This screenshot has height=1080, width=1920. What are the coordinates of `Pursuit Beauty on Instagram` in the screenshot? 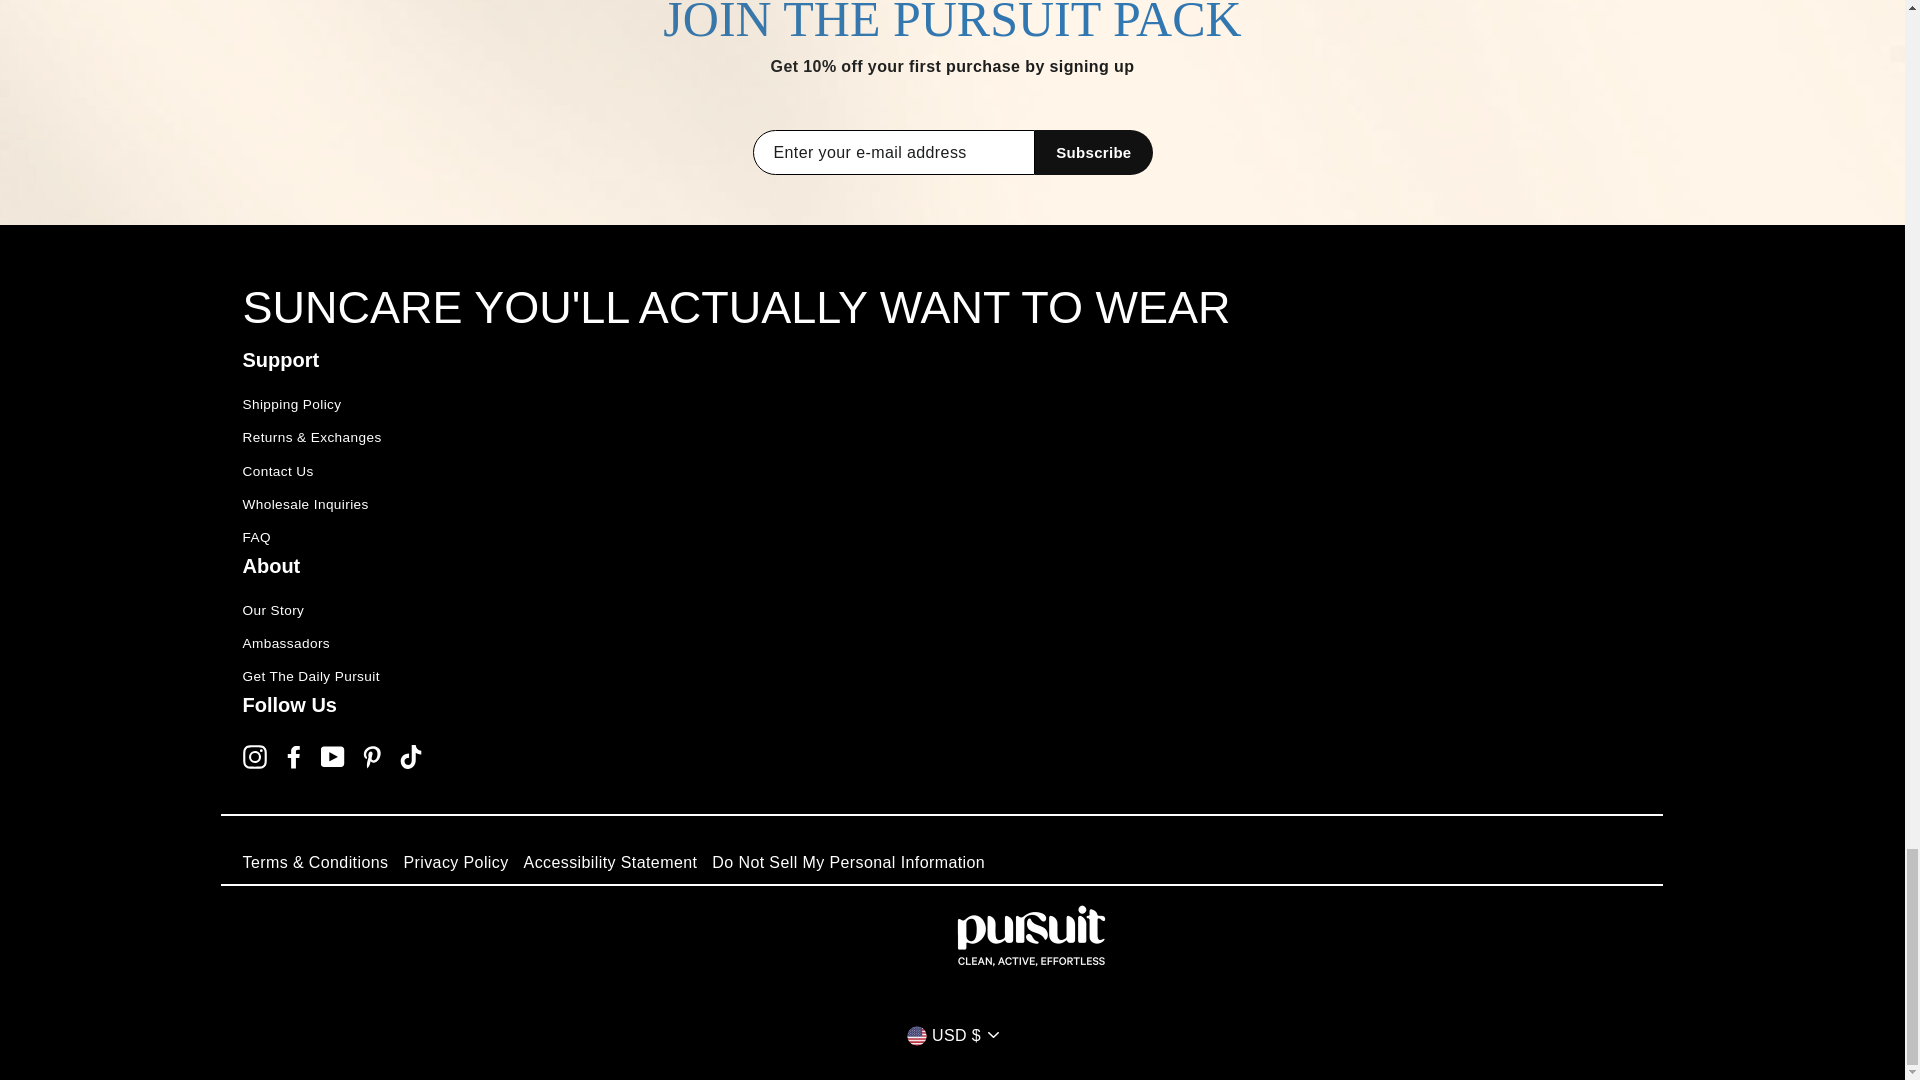 It's located at (254, 756).